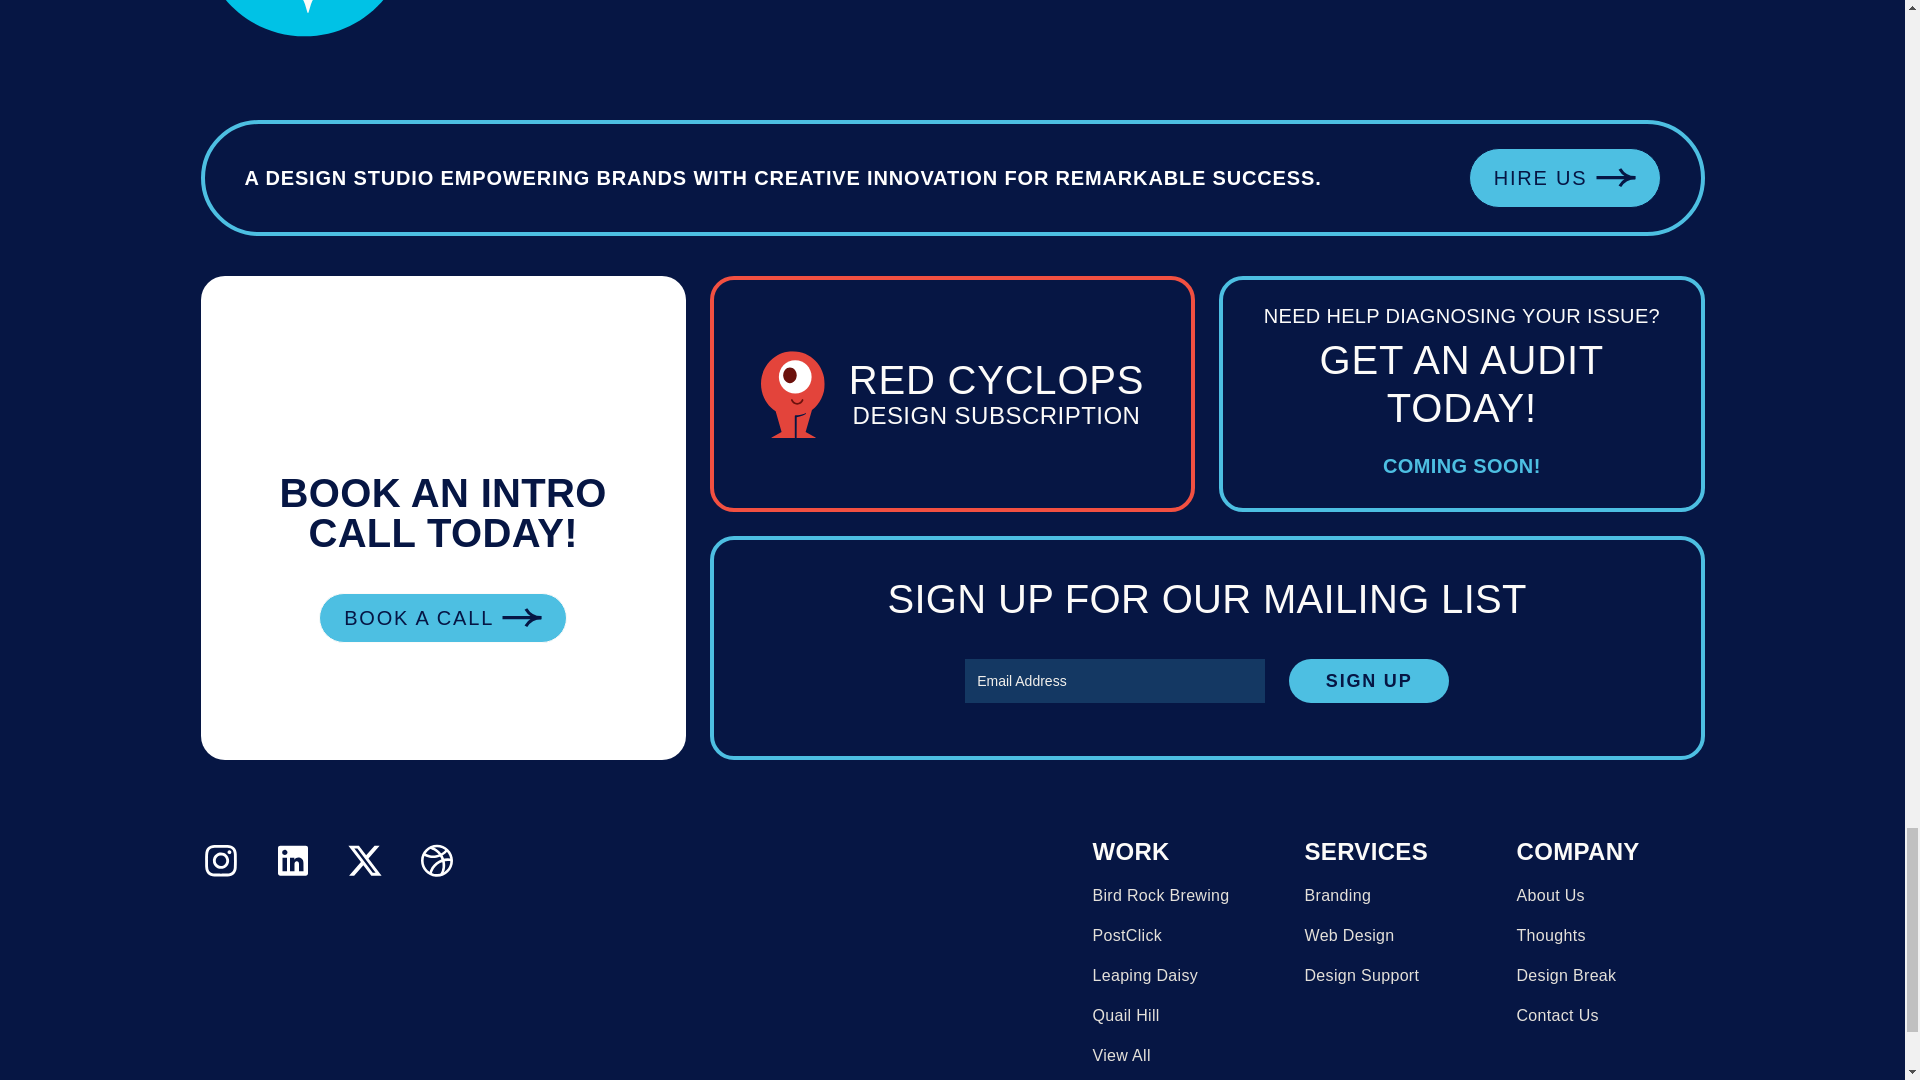  I want to click on View All, so click(1121, 1055).